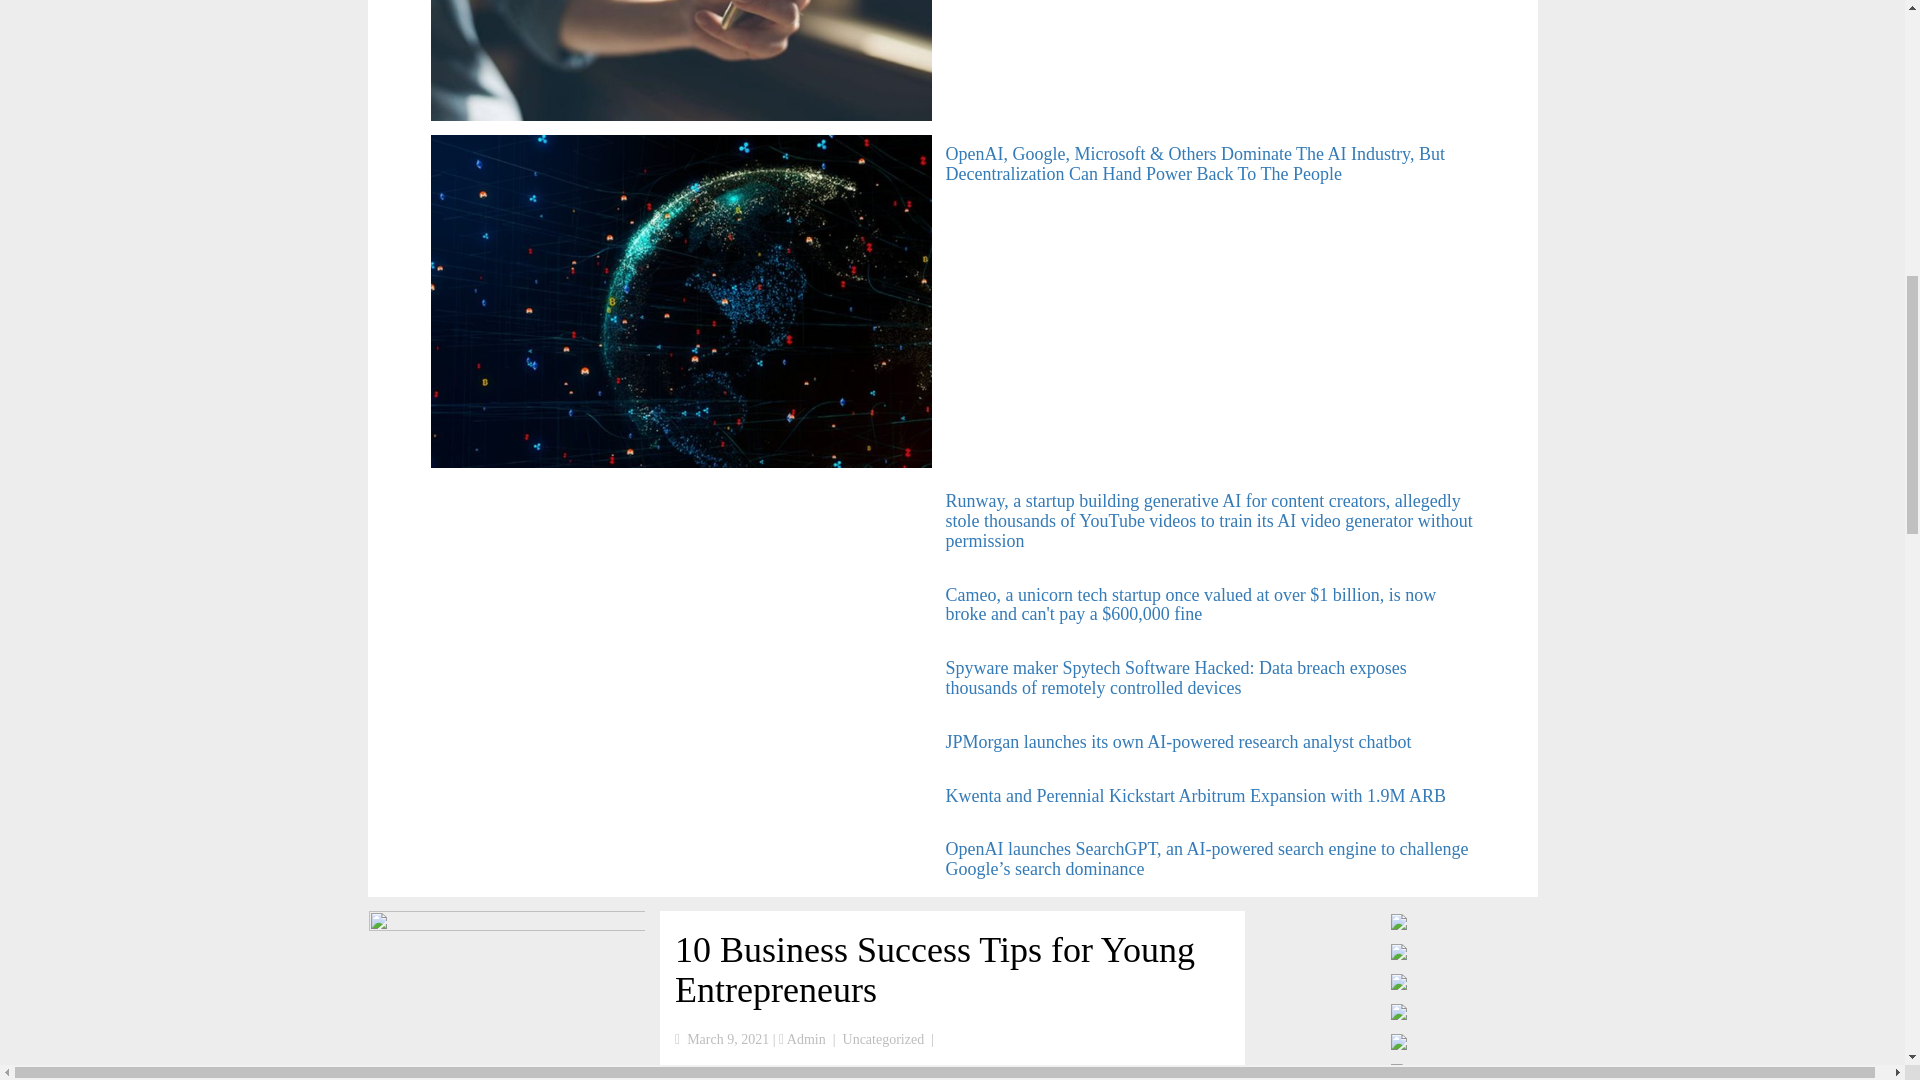 The image size is (1920, 1080). I want to click on Posts by Admin, so click(806, 1039).